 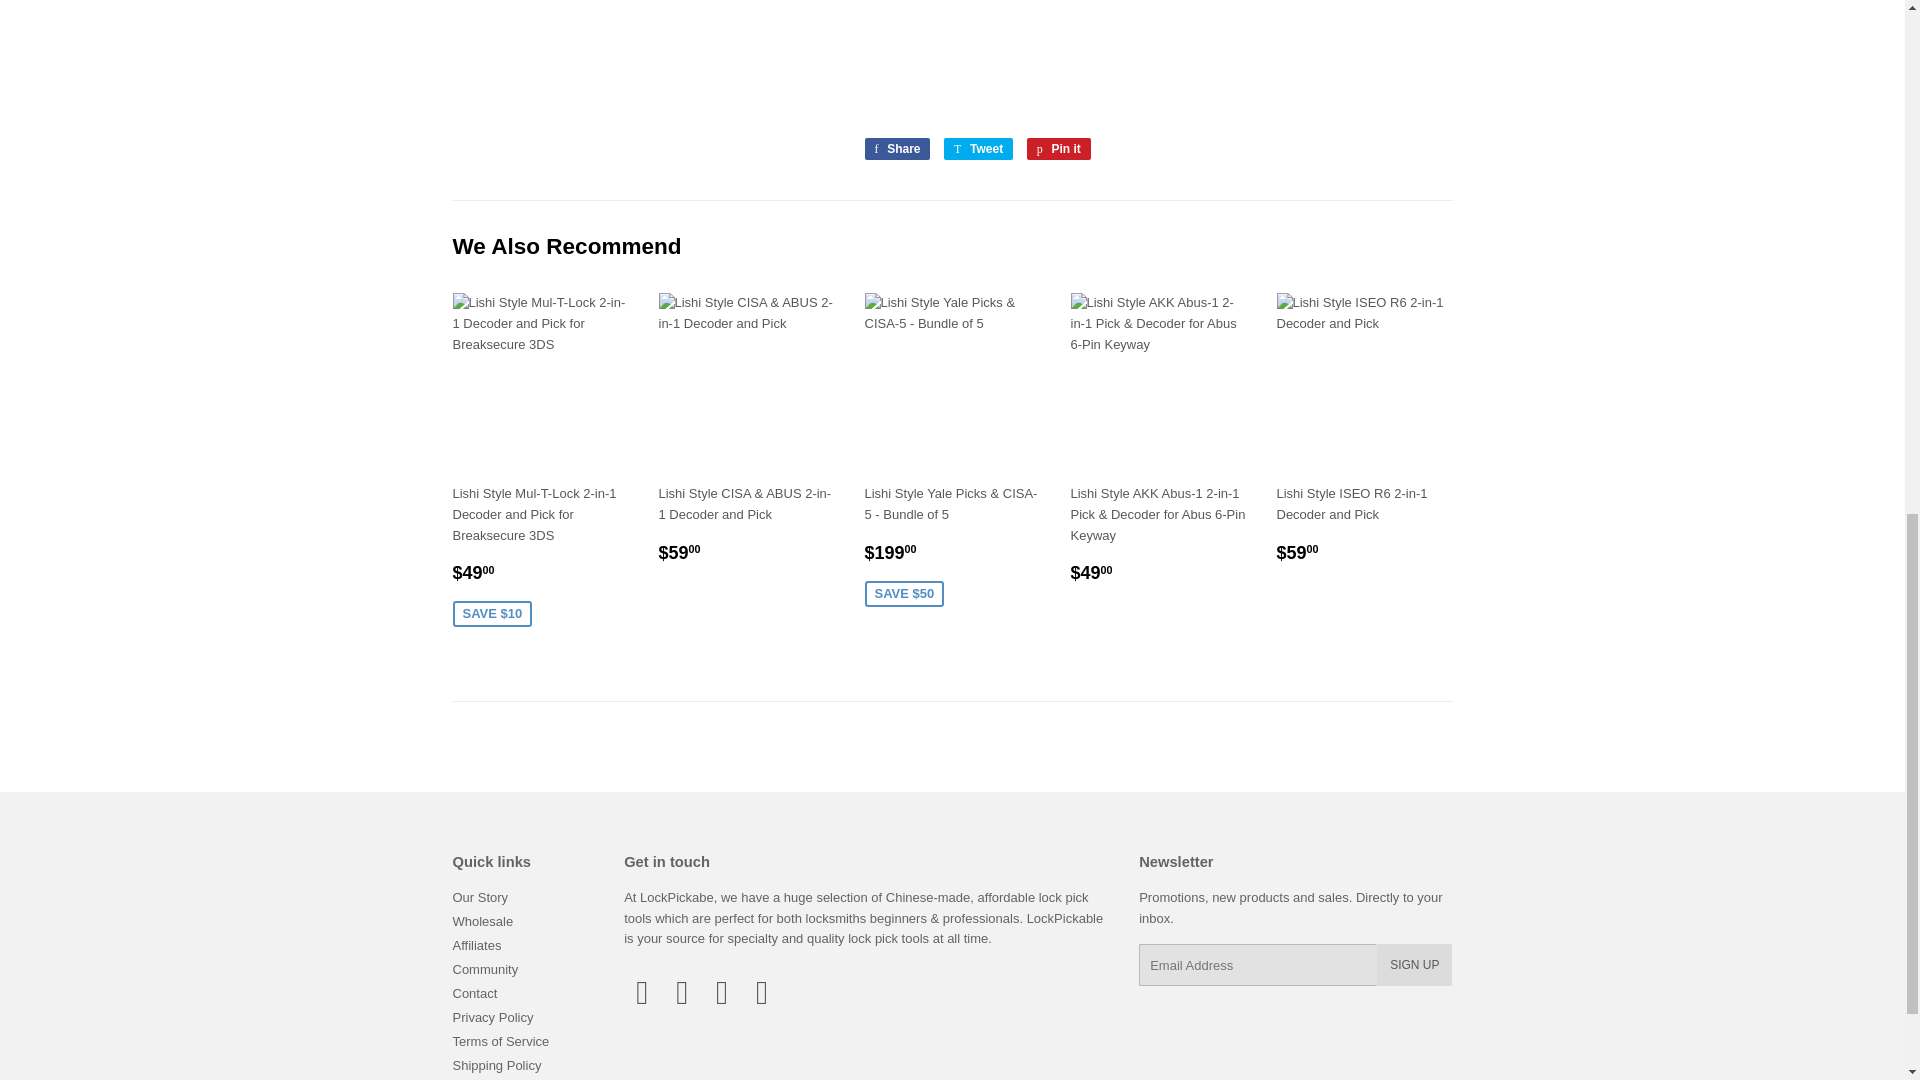 What do you see at coordinates (978, 148) in the screenshot?
I see `Tweet on Twitter` at bounding box center [978, 148].